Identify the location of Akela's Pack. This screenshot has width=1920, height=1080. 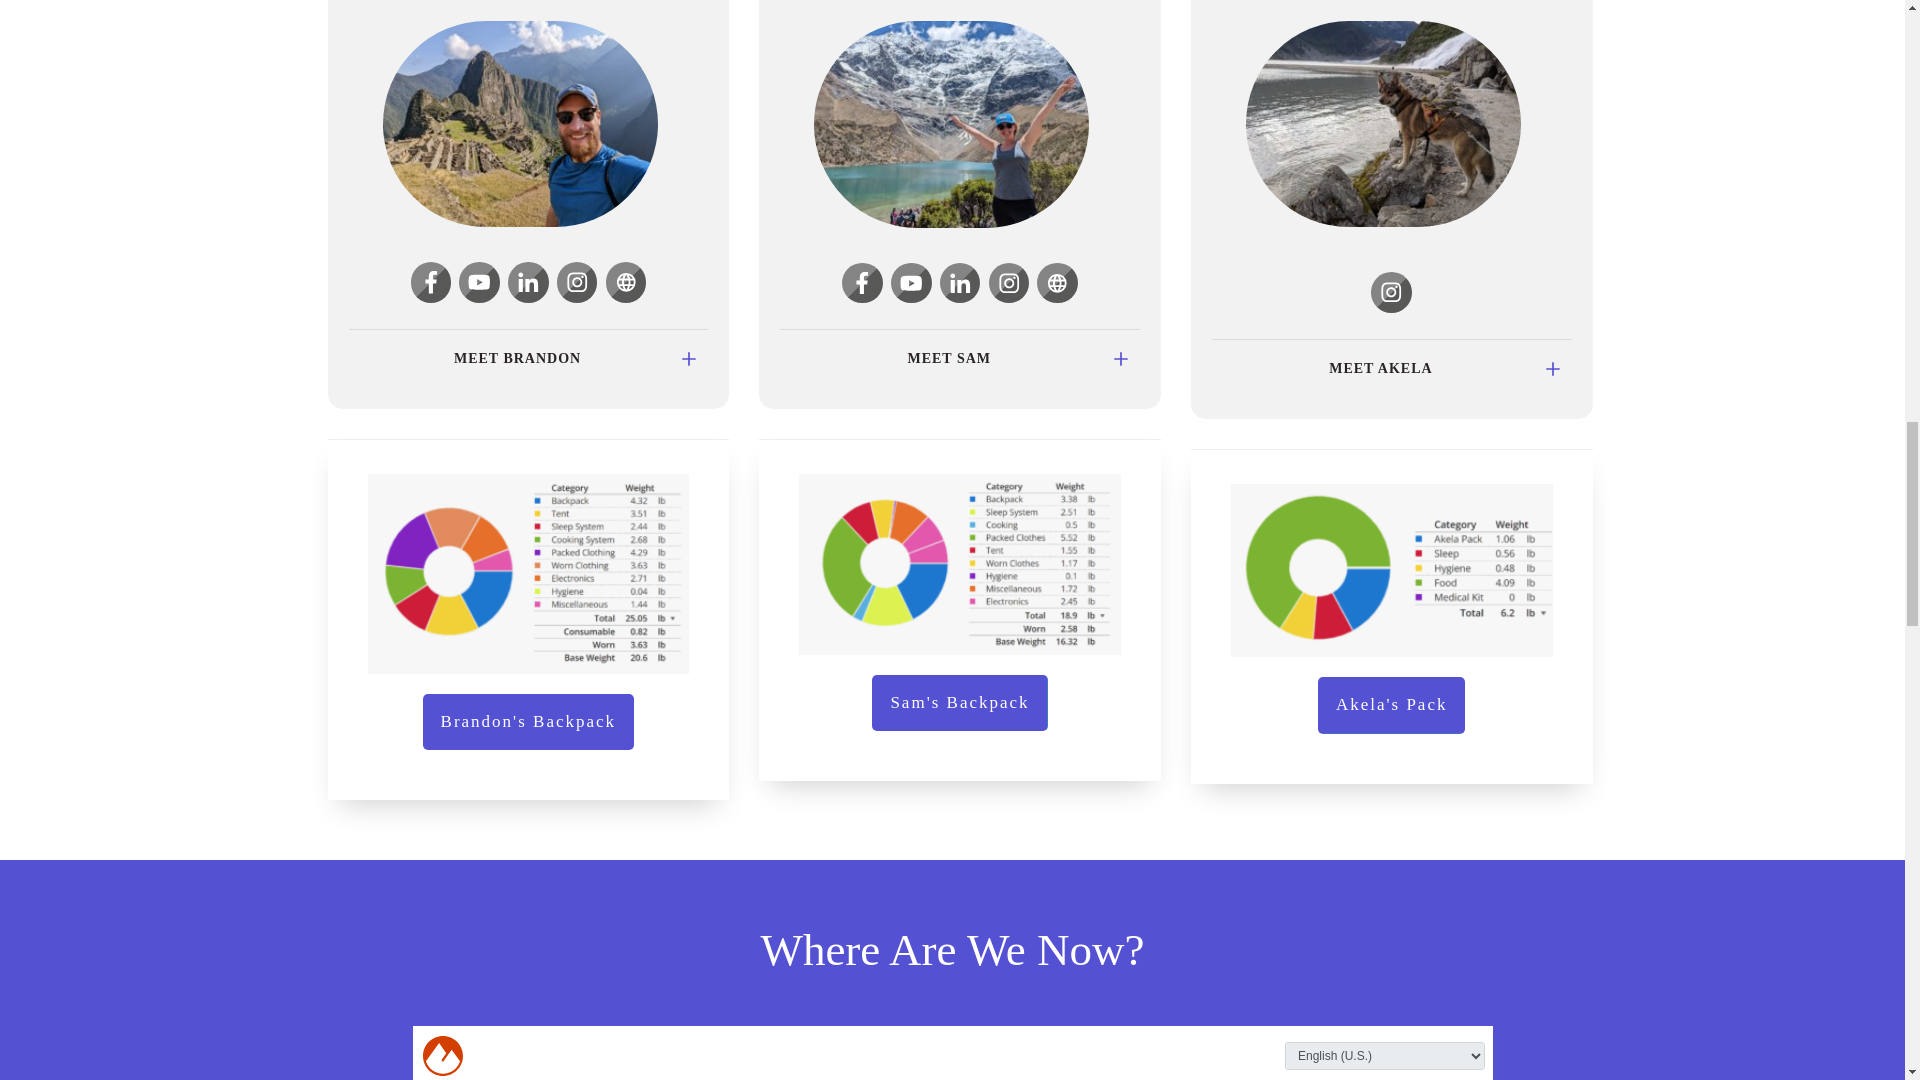
(1392, 705).